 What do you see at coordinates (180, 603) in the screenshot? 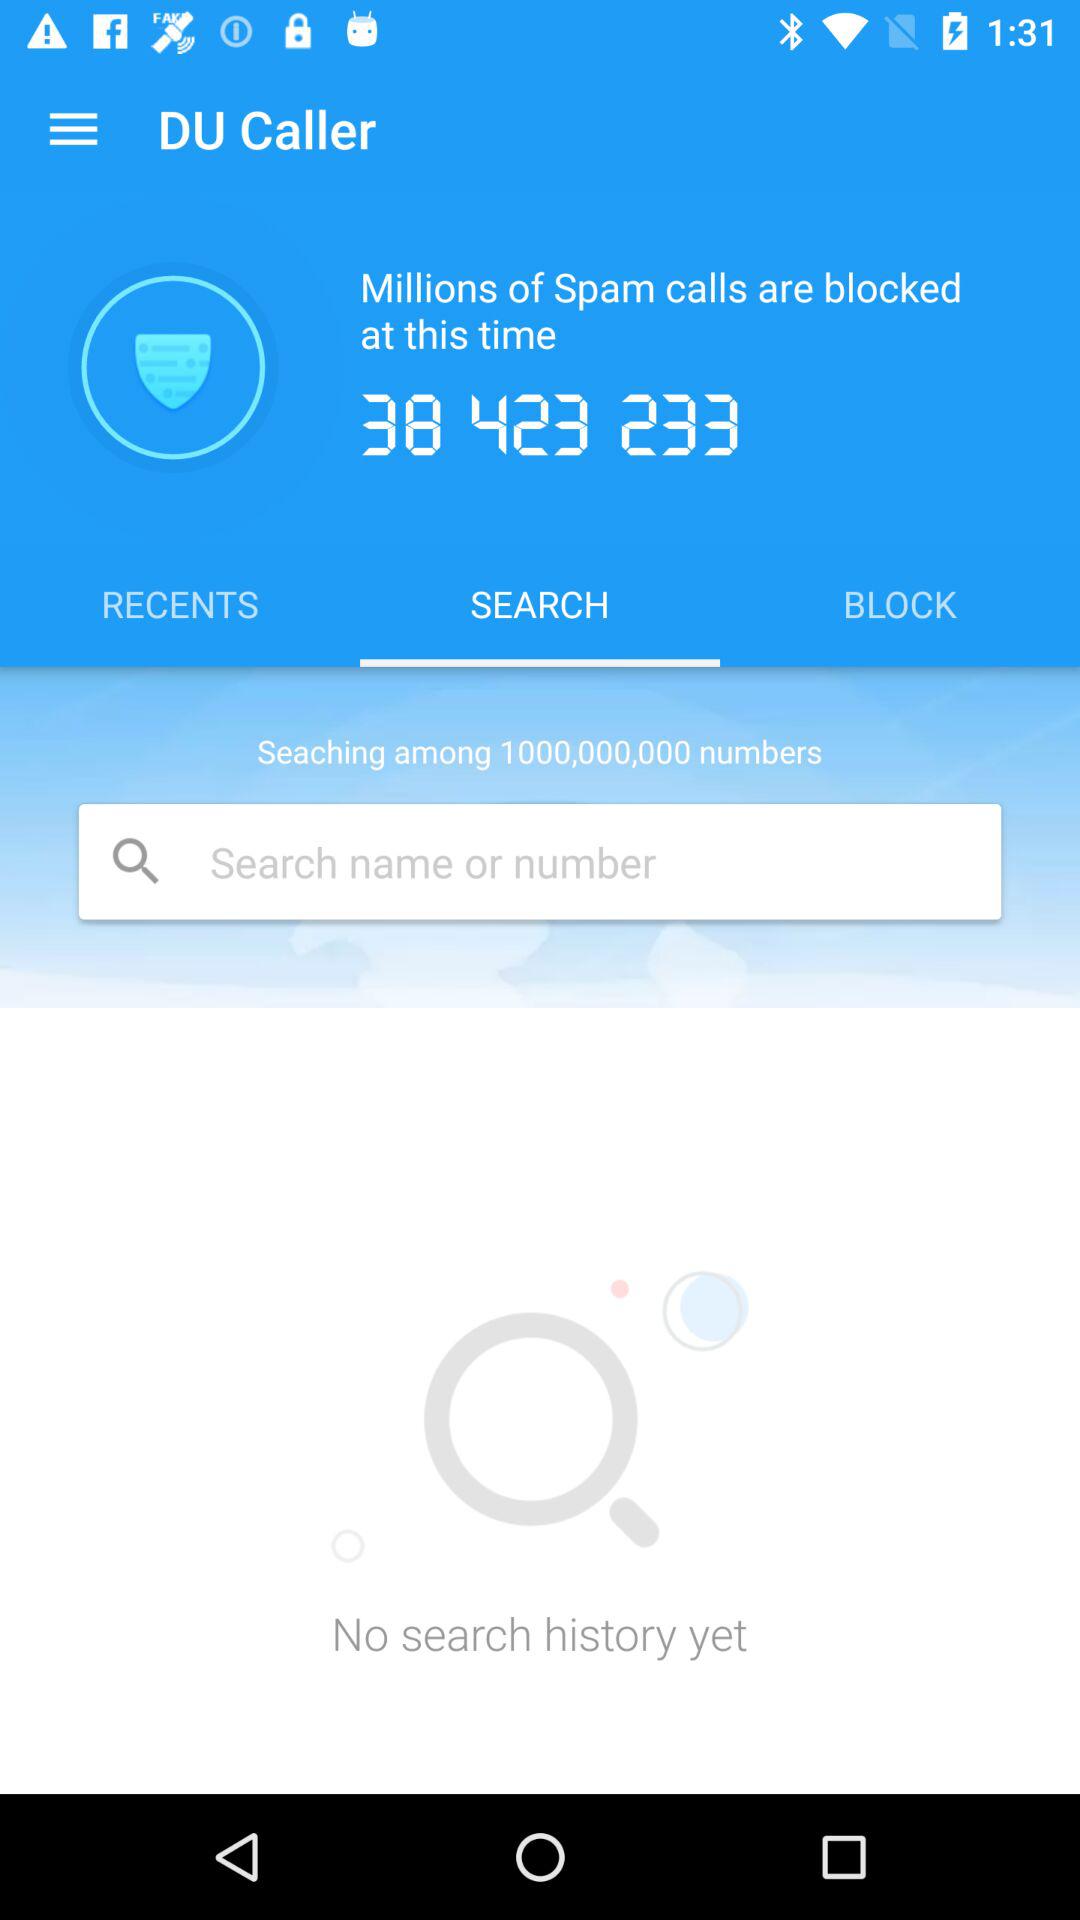
I see `tap item next to search` at bounding box center [180, 603].